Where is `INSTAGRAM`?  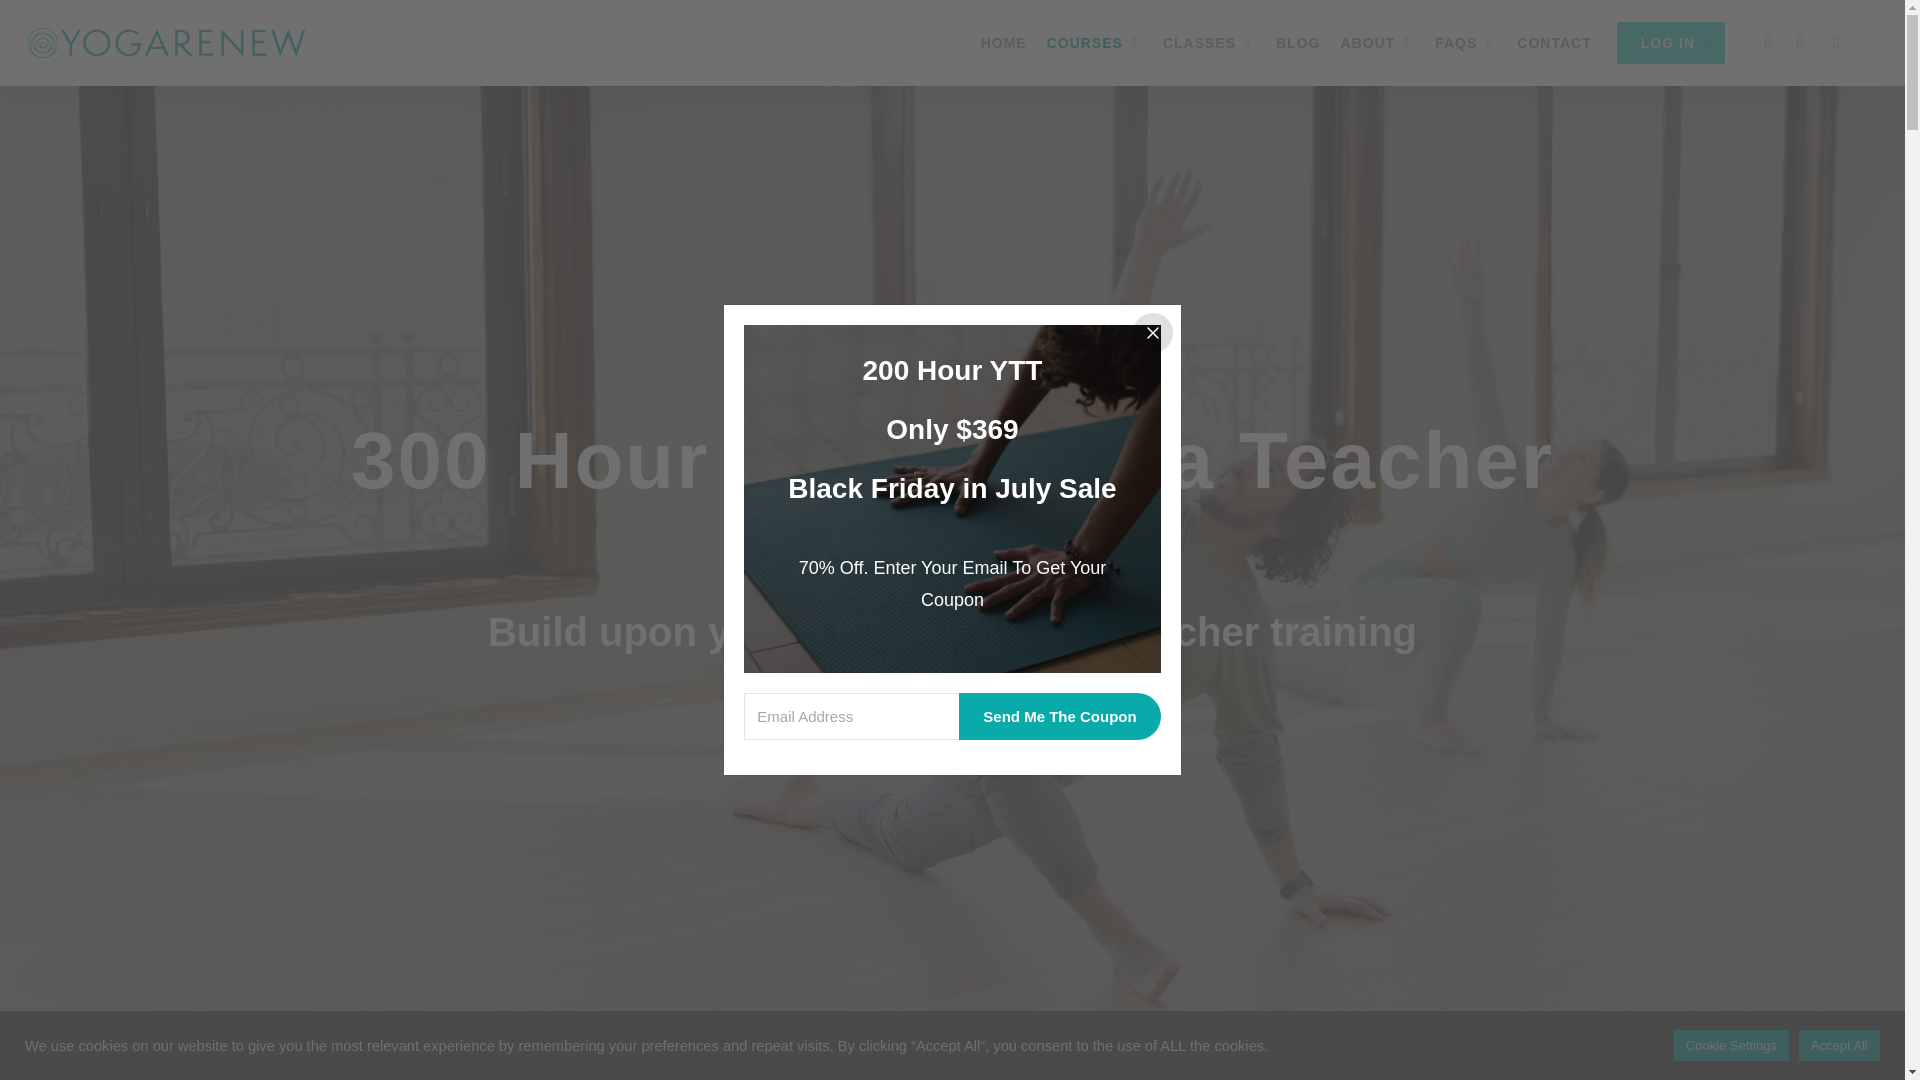 INSTAGRAM is located at coordinates (1836, 43).